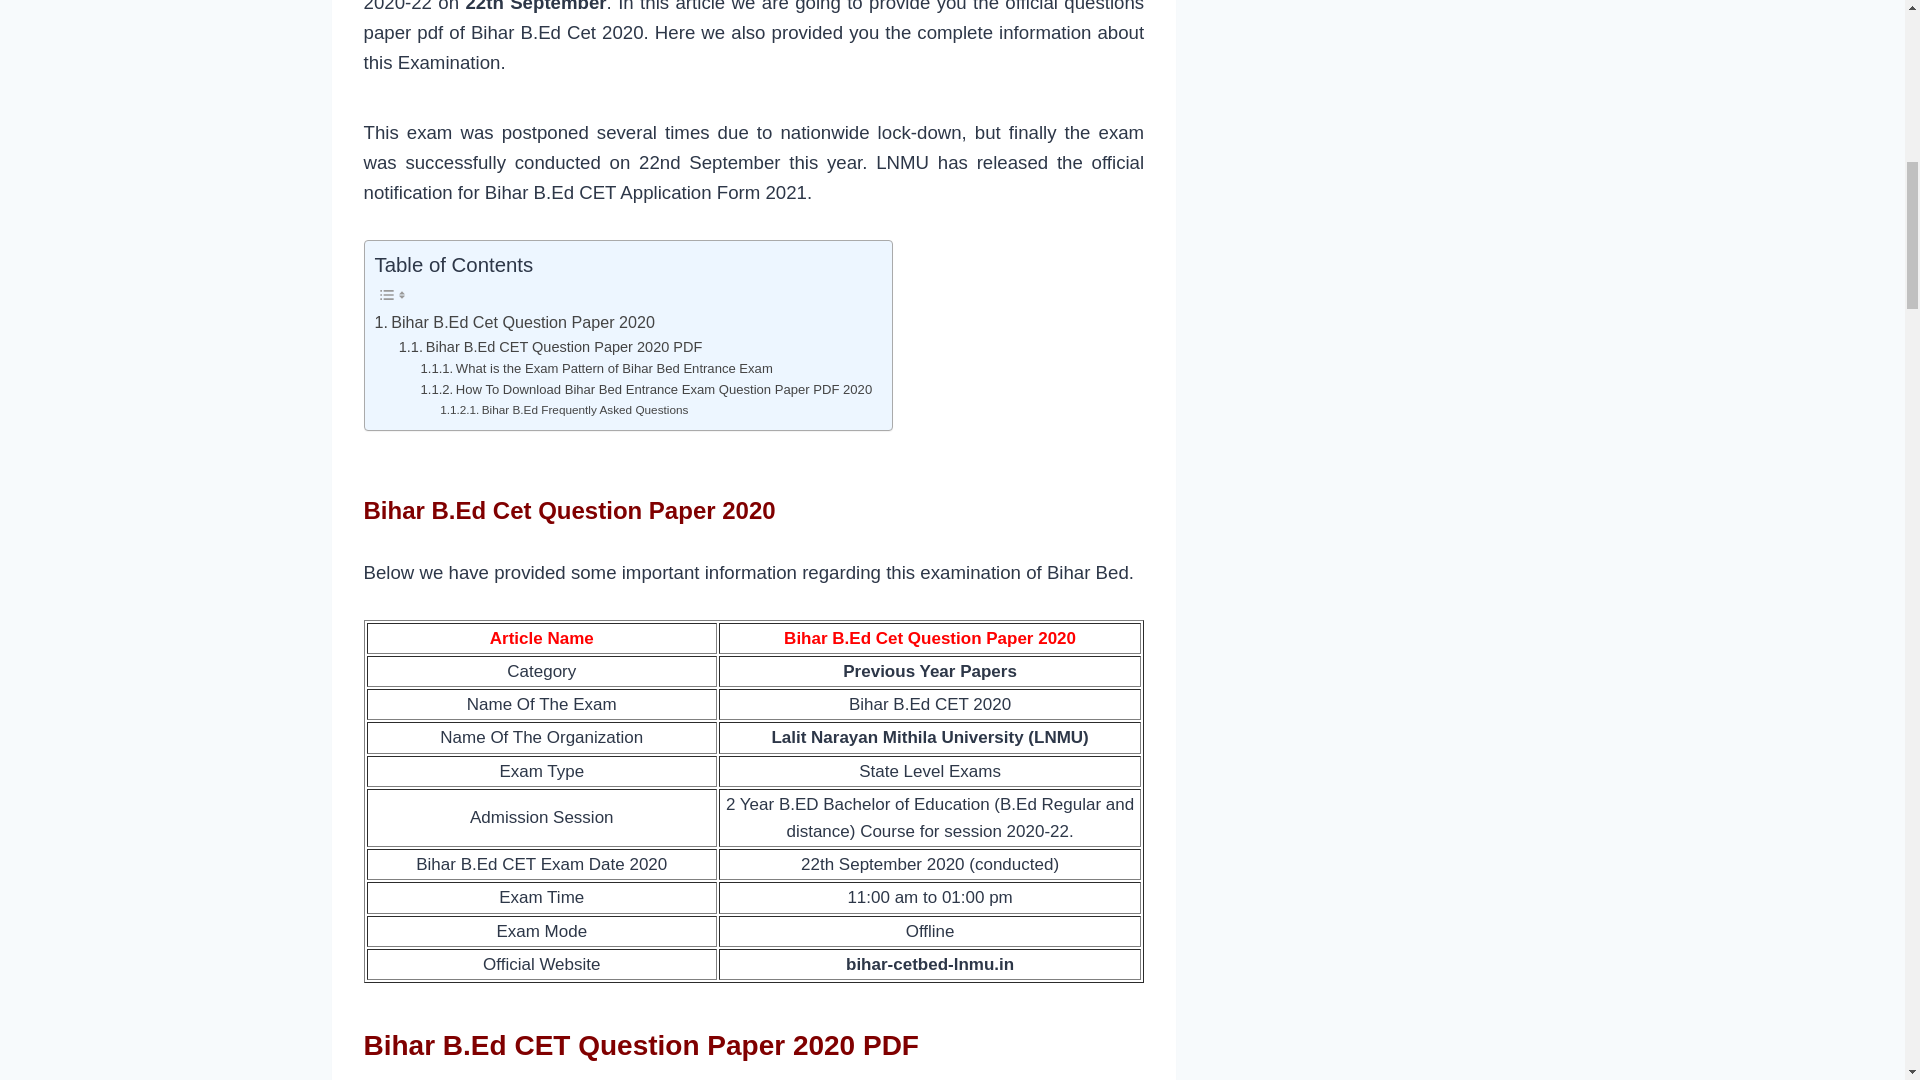  Describe the element at coordinates (596, 369) in the screenshot. I see `What is the Exam Pattern of Bihar Bed Entrance Exam` at that location.